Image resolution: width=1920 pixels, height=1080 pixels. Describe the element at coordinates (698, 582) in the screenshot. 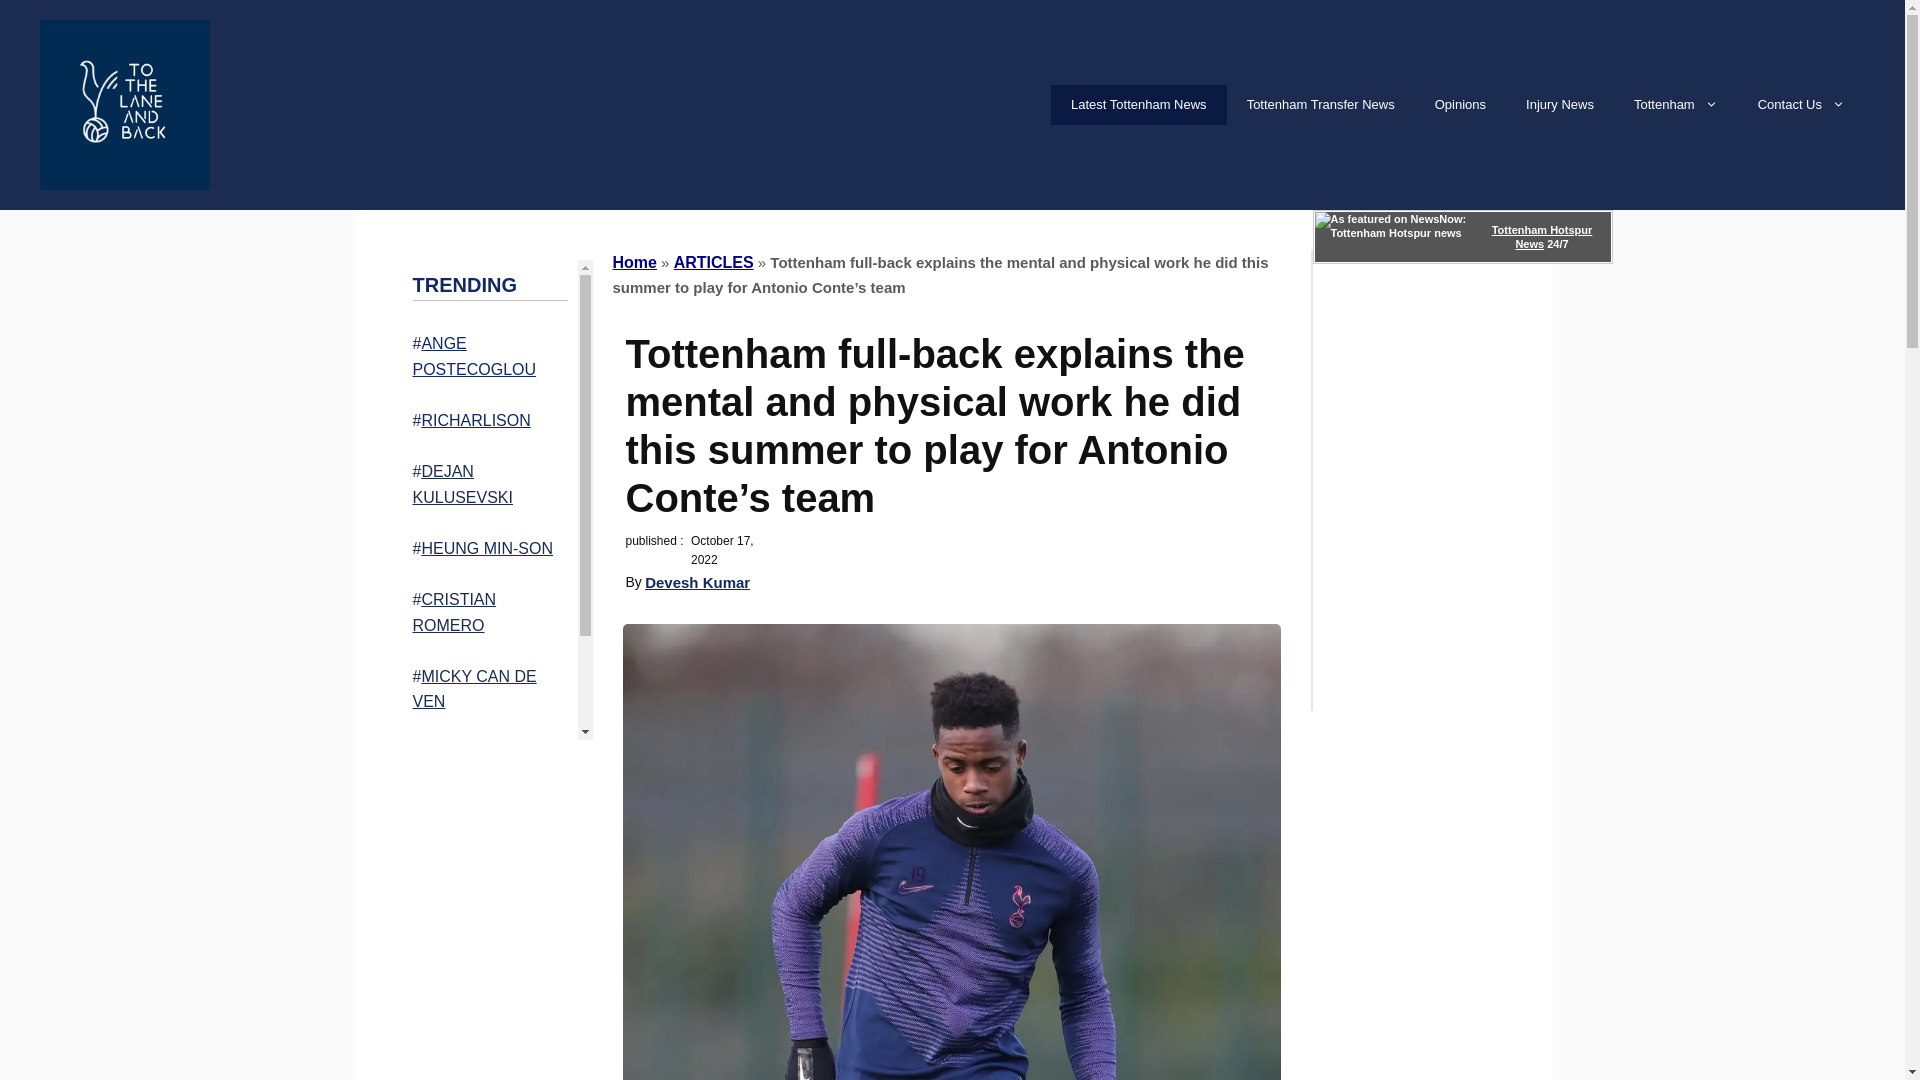

I see `Devesh Kumar` at that location.